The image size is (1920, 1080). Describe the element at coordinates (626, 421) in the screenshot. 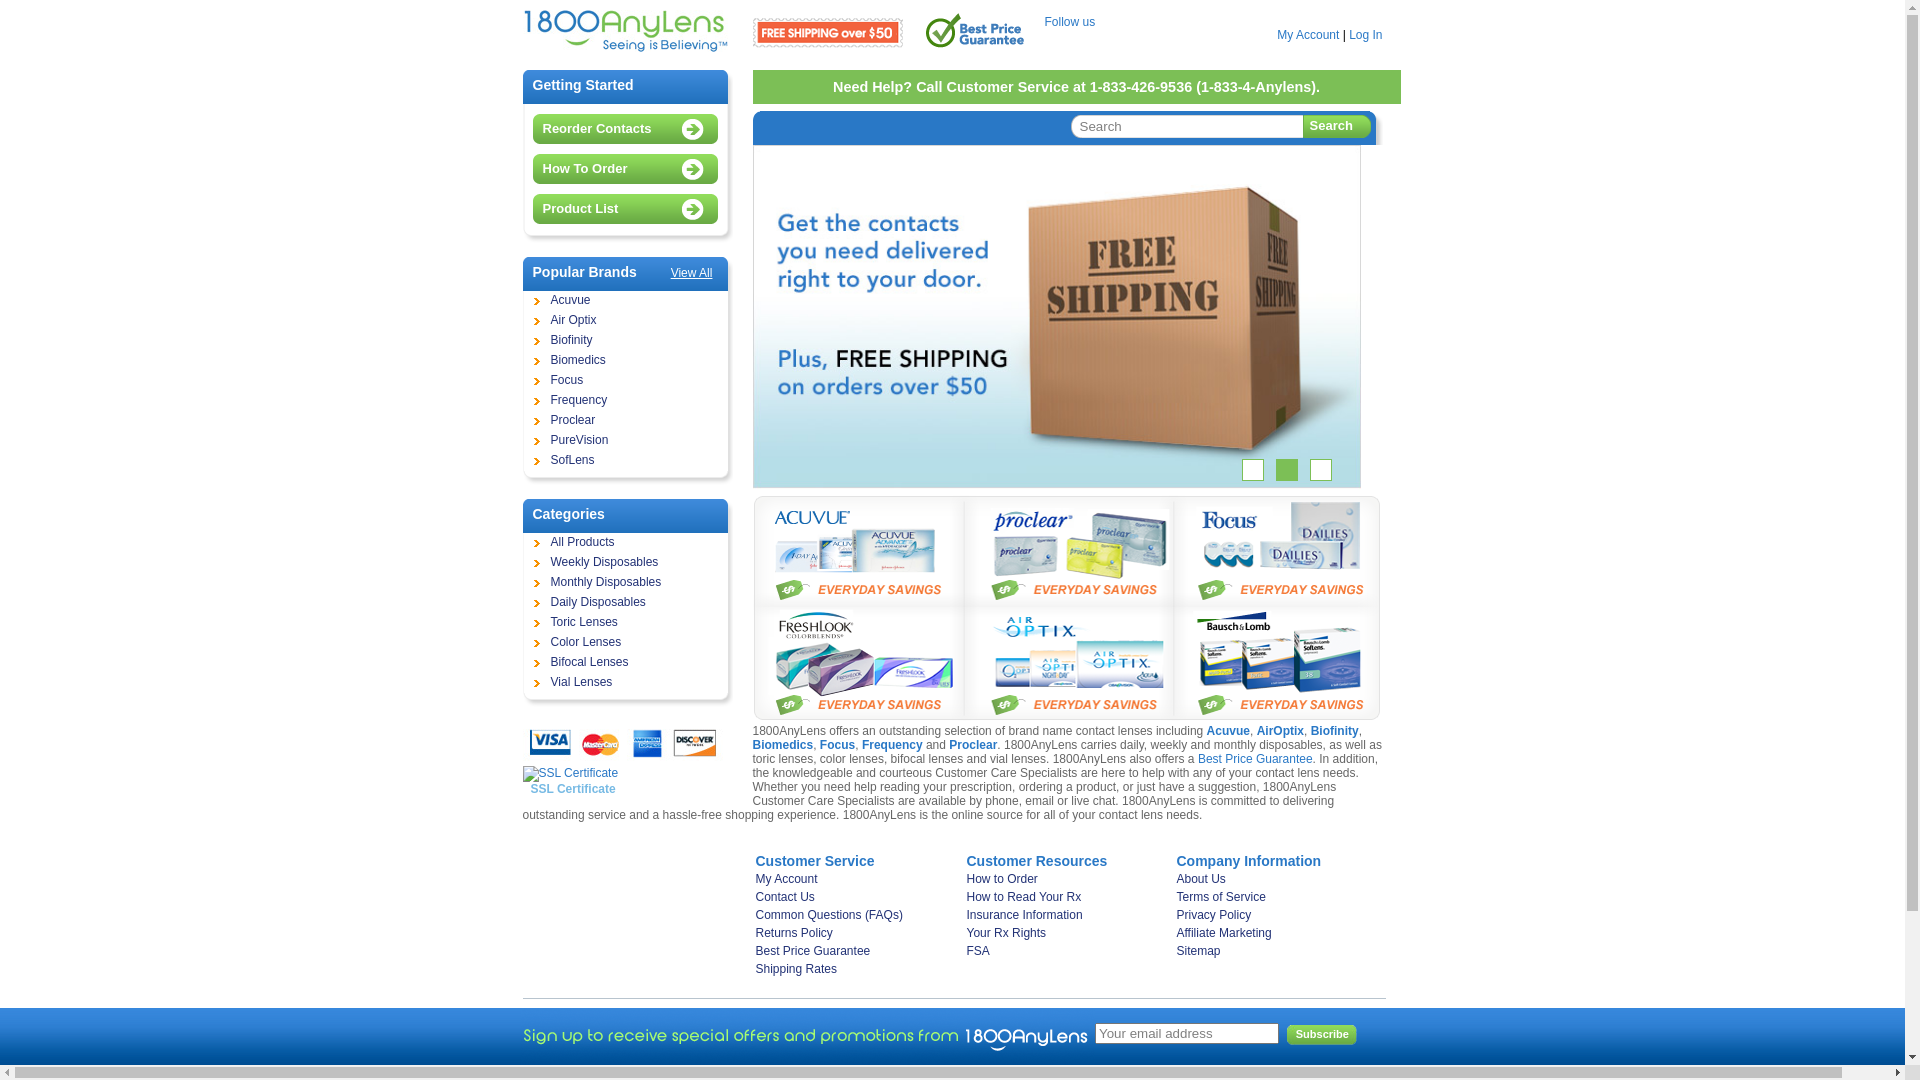

I see `Proclear` at that location.